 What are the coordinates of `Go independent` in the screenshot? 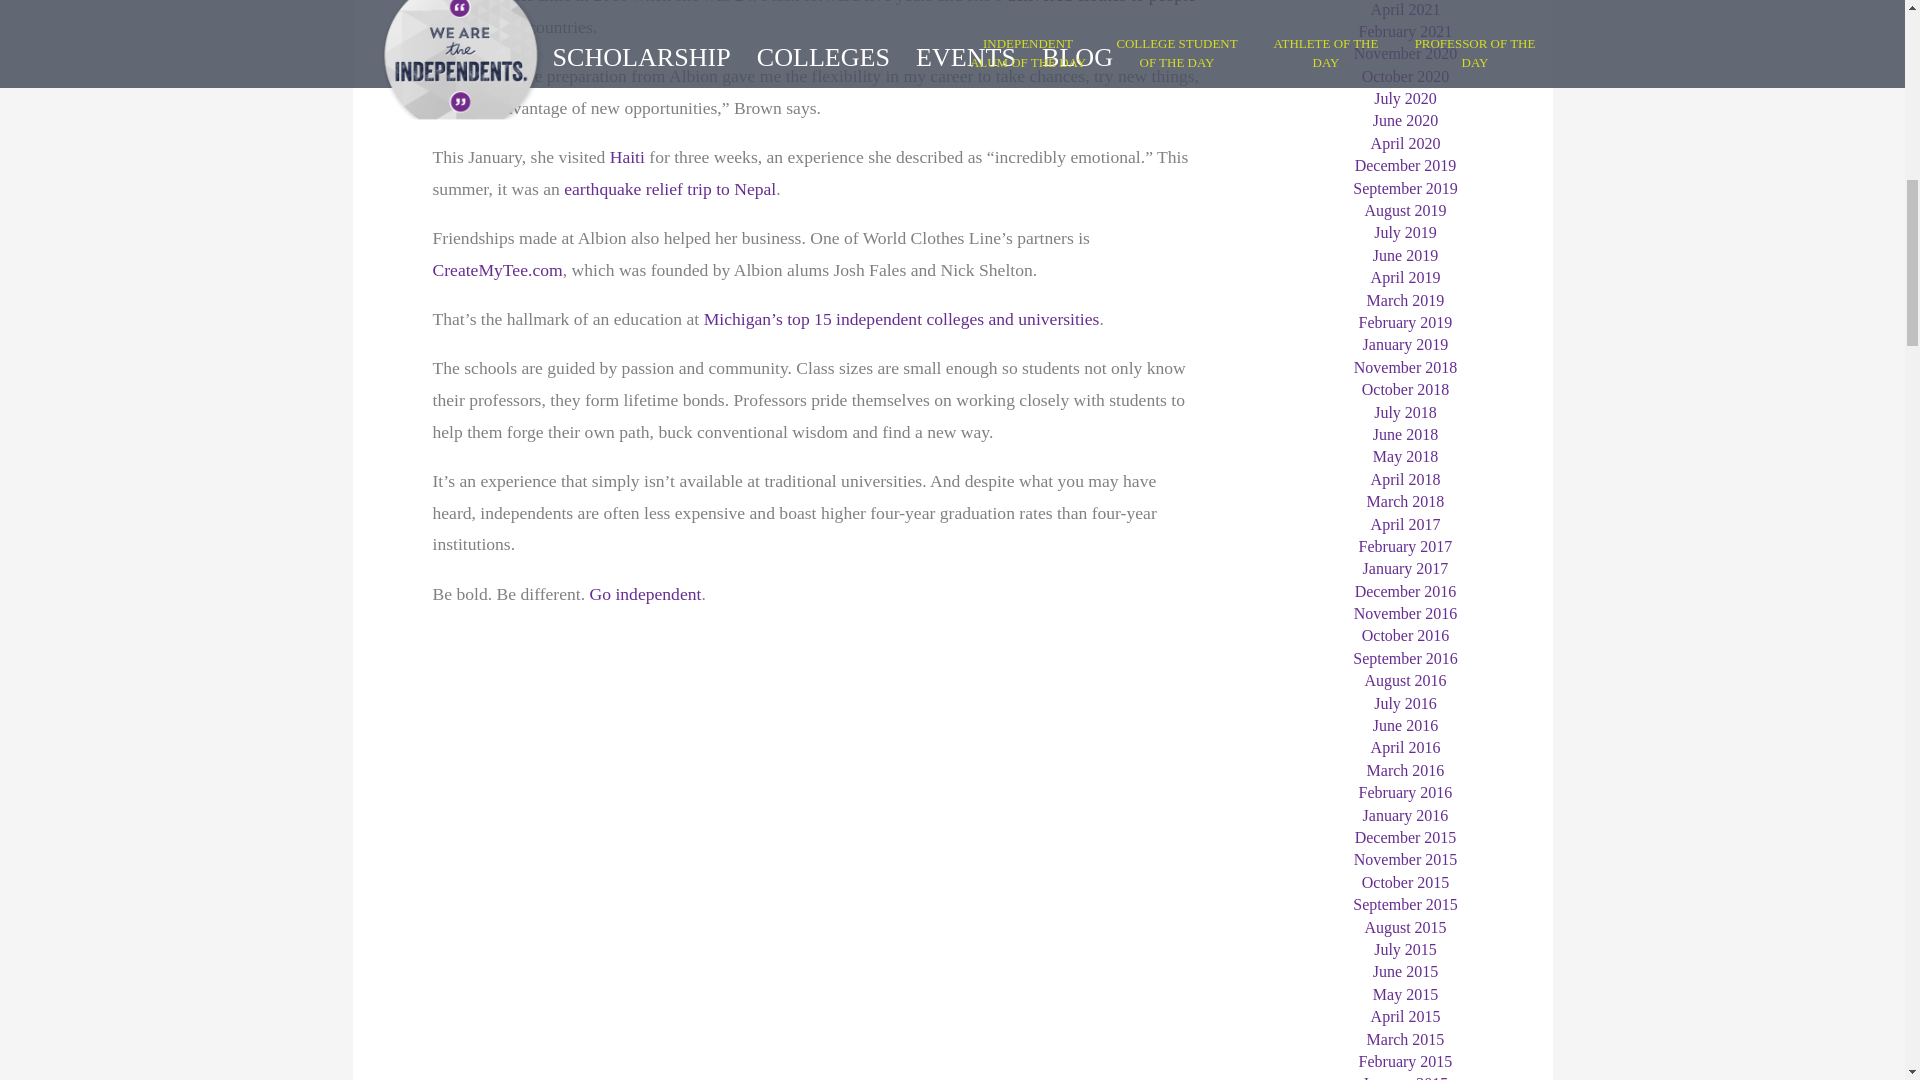 It's located at (646, 594).